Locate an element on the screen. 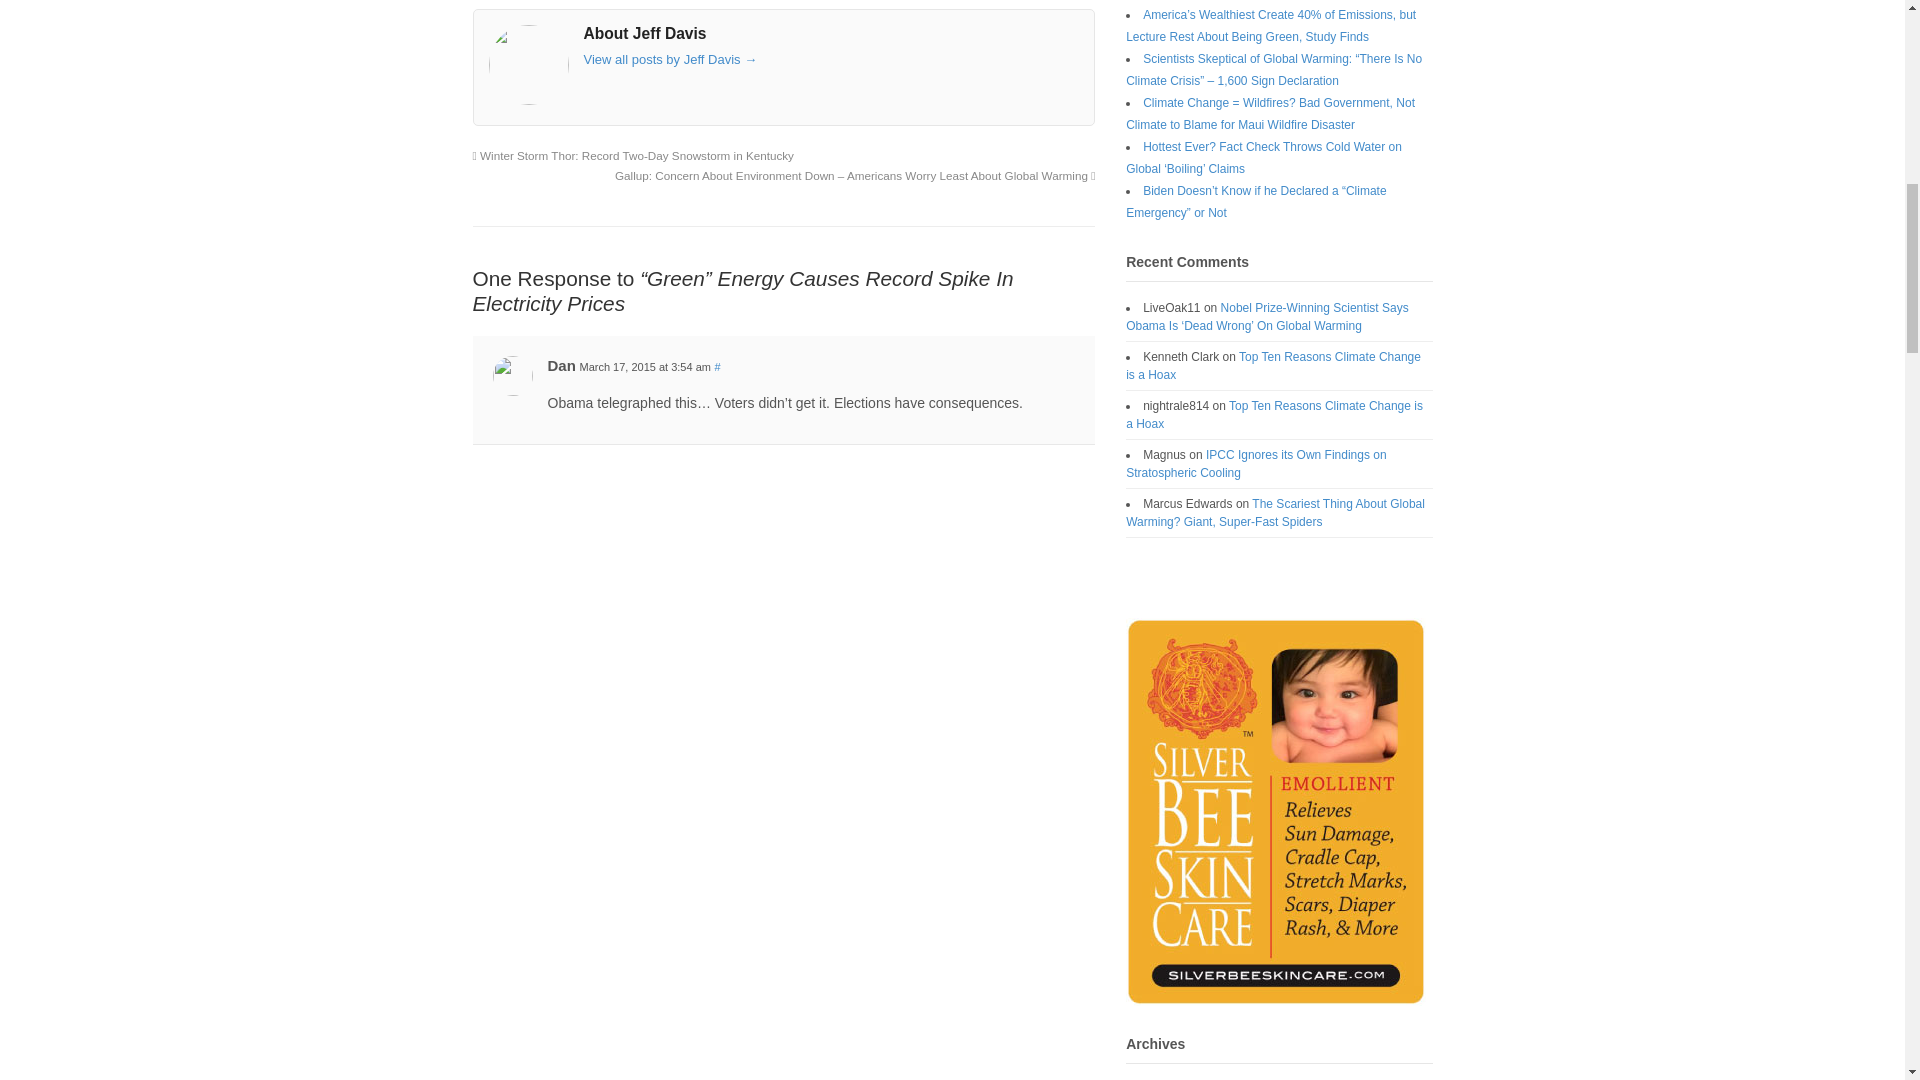 The width and height of the screenshot is (1920, 1080). Winter Storm Thor: Record Two-Day Snowstorm in Kentucky is located at coordinates (632, 156).